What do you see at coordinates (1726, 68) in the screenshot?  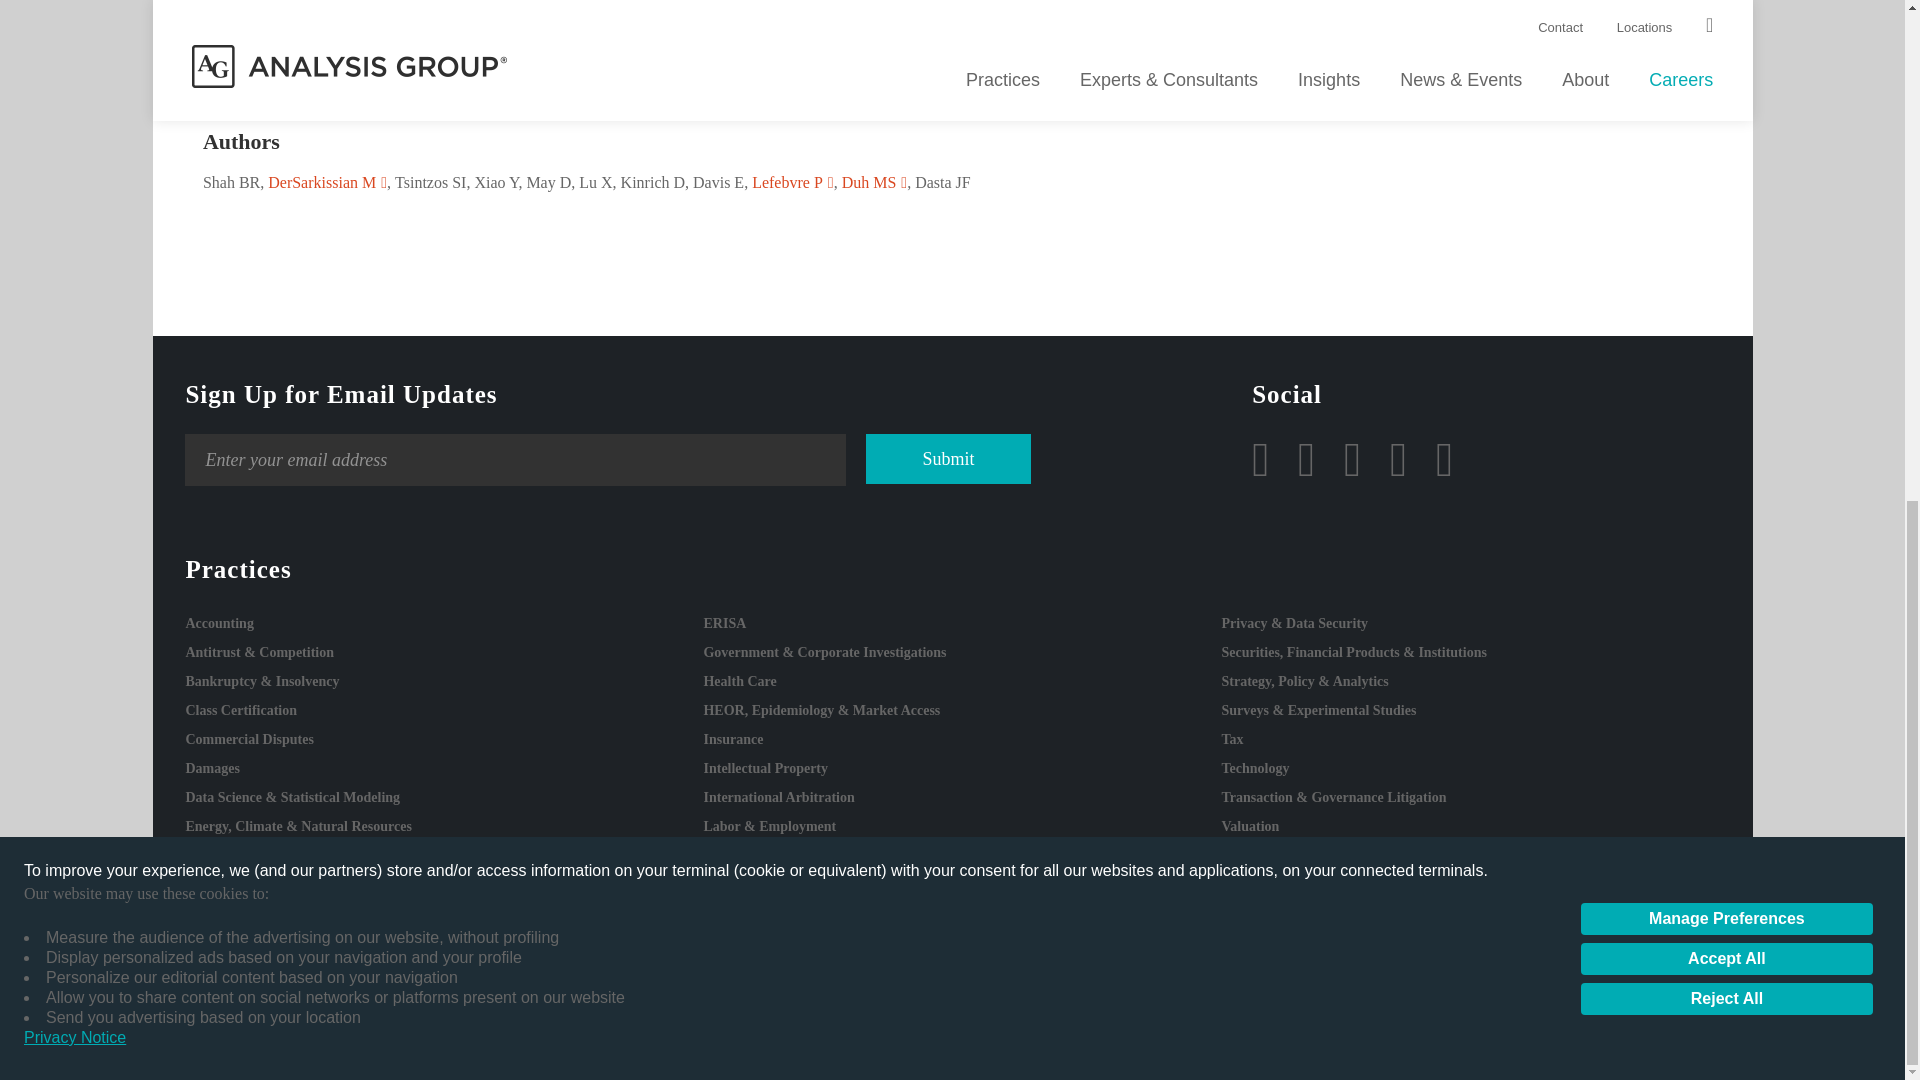 I see `Reject All` at bounding box center [1726, 68].